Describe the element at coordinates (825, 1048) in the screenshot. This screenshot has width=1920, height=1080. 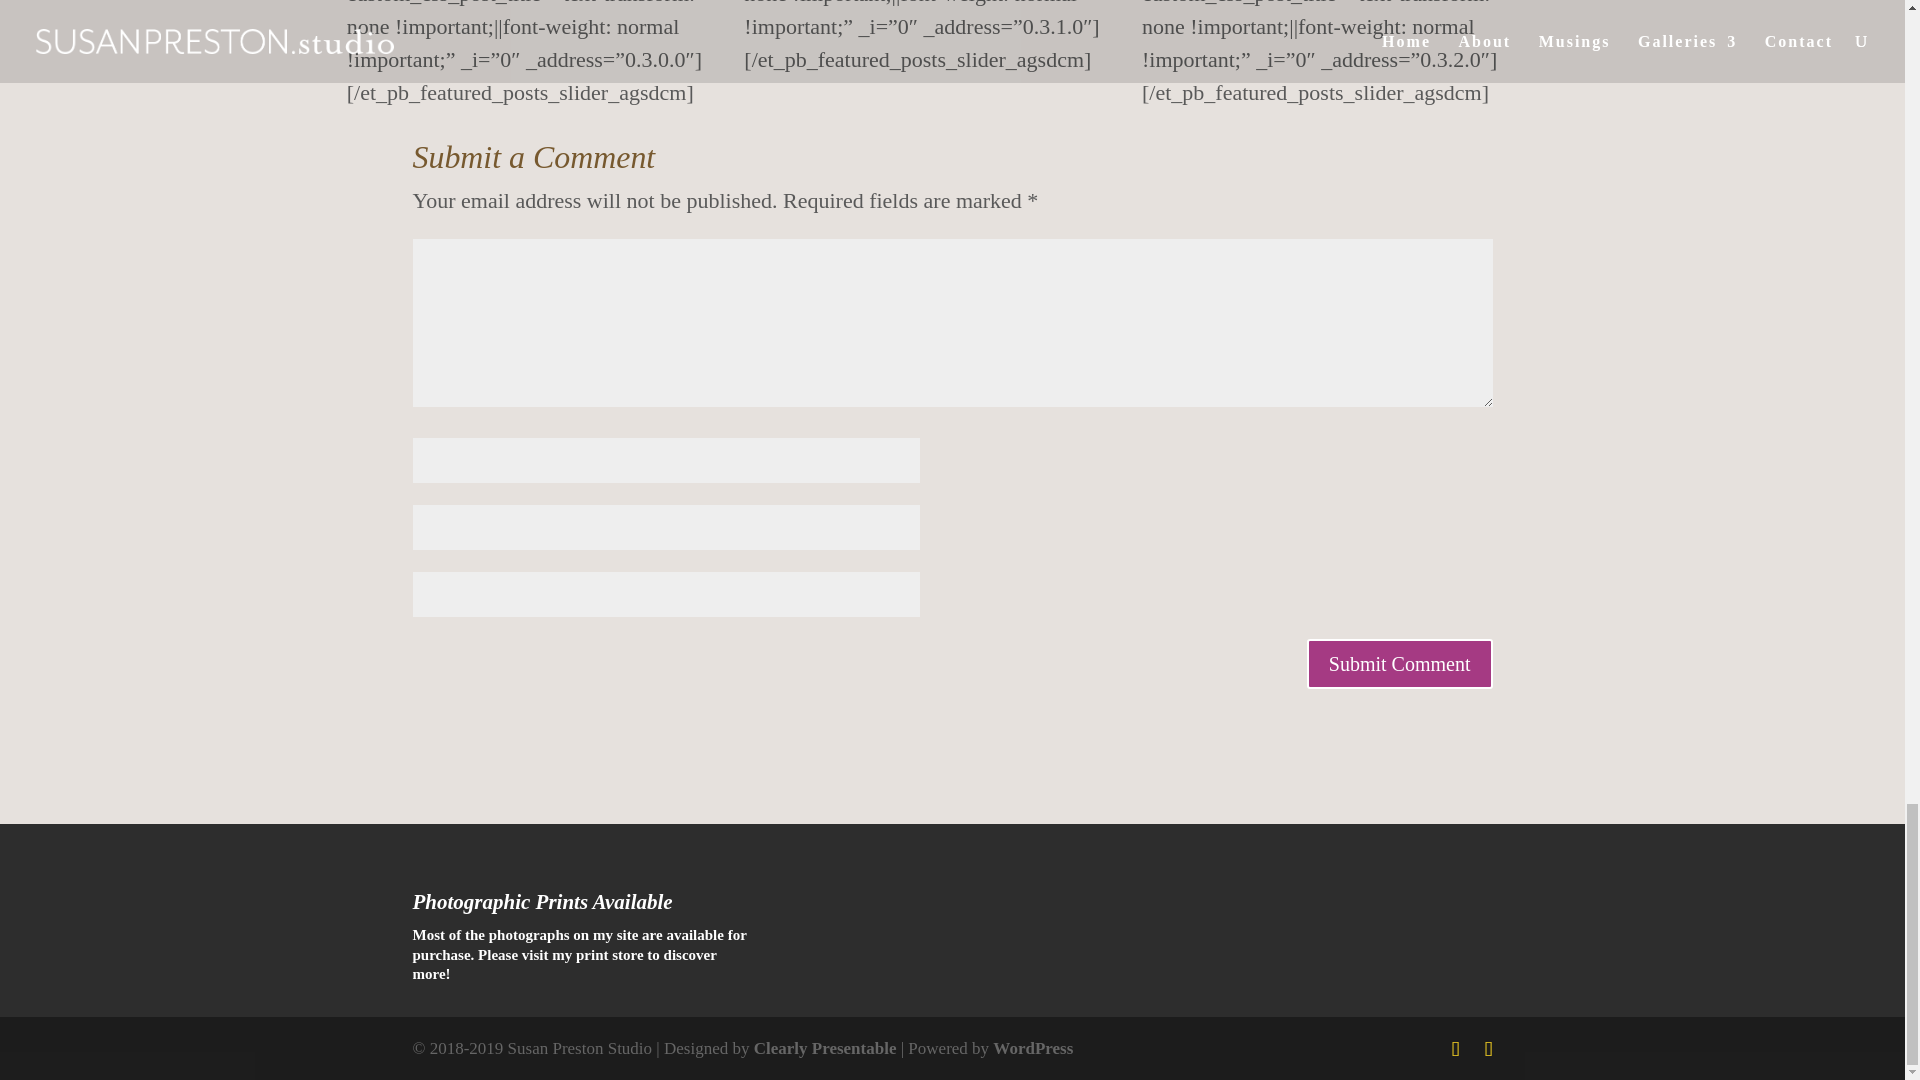
I see `Clearly Presentable` at that location.